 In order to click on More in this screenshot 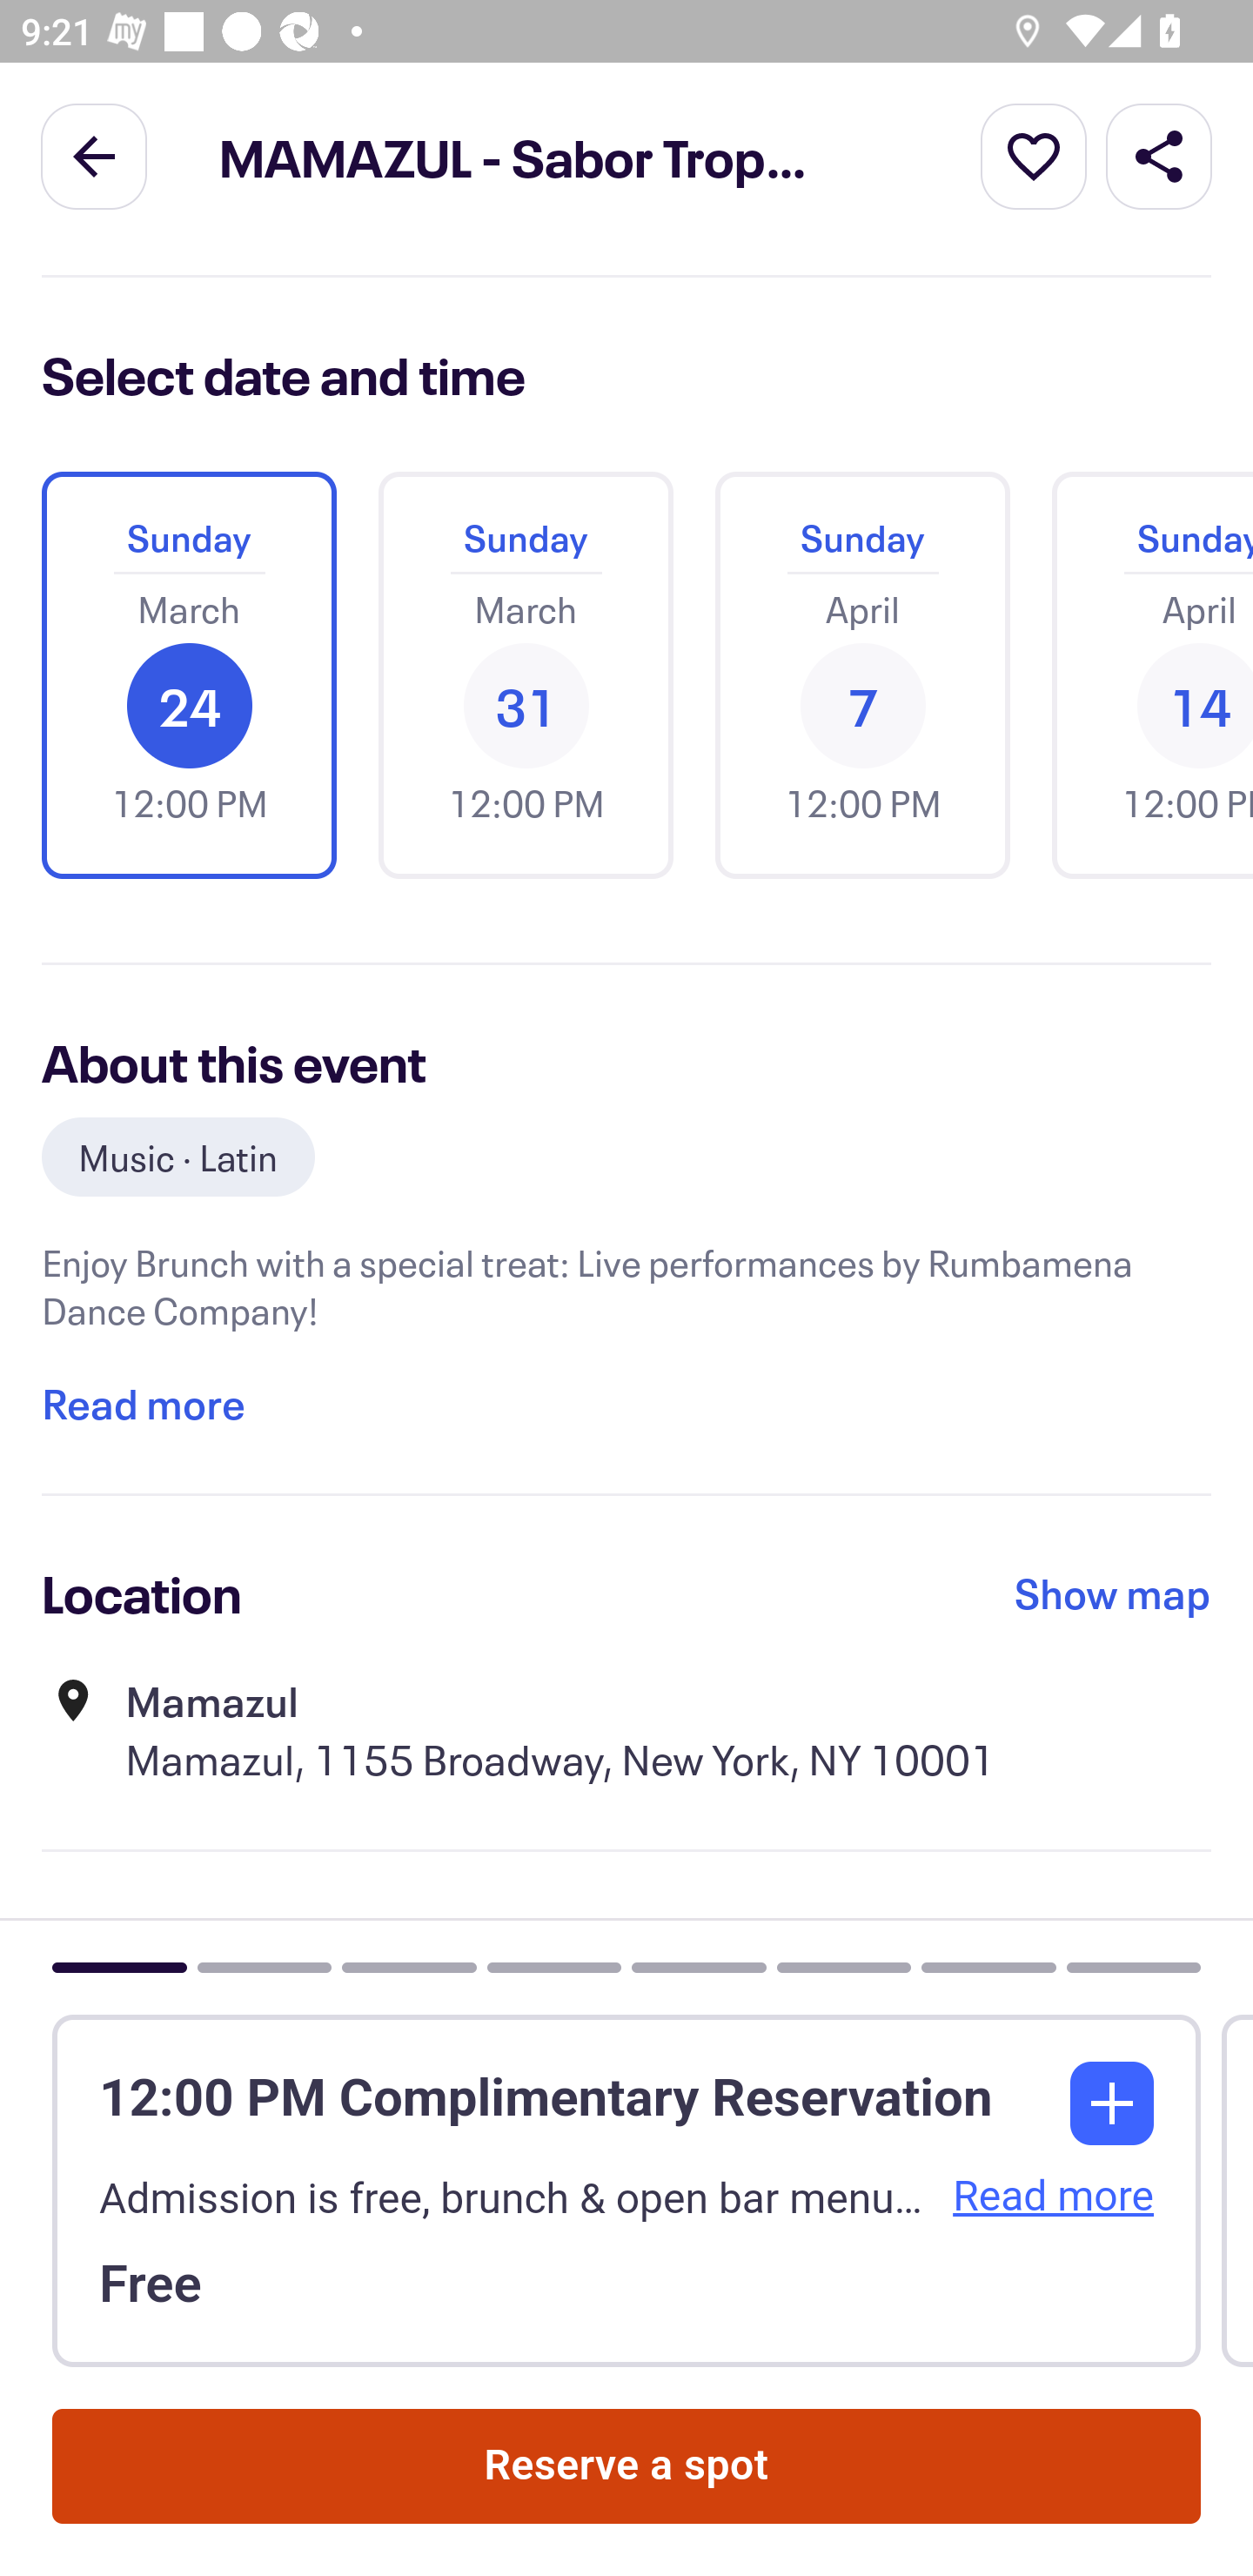, I will do `click(1034, 155)`.